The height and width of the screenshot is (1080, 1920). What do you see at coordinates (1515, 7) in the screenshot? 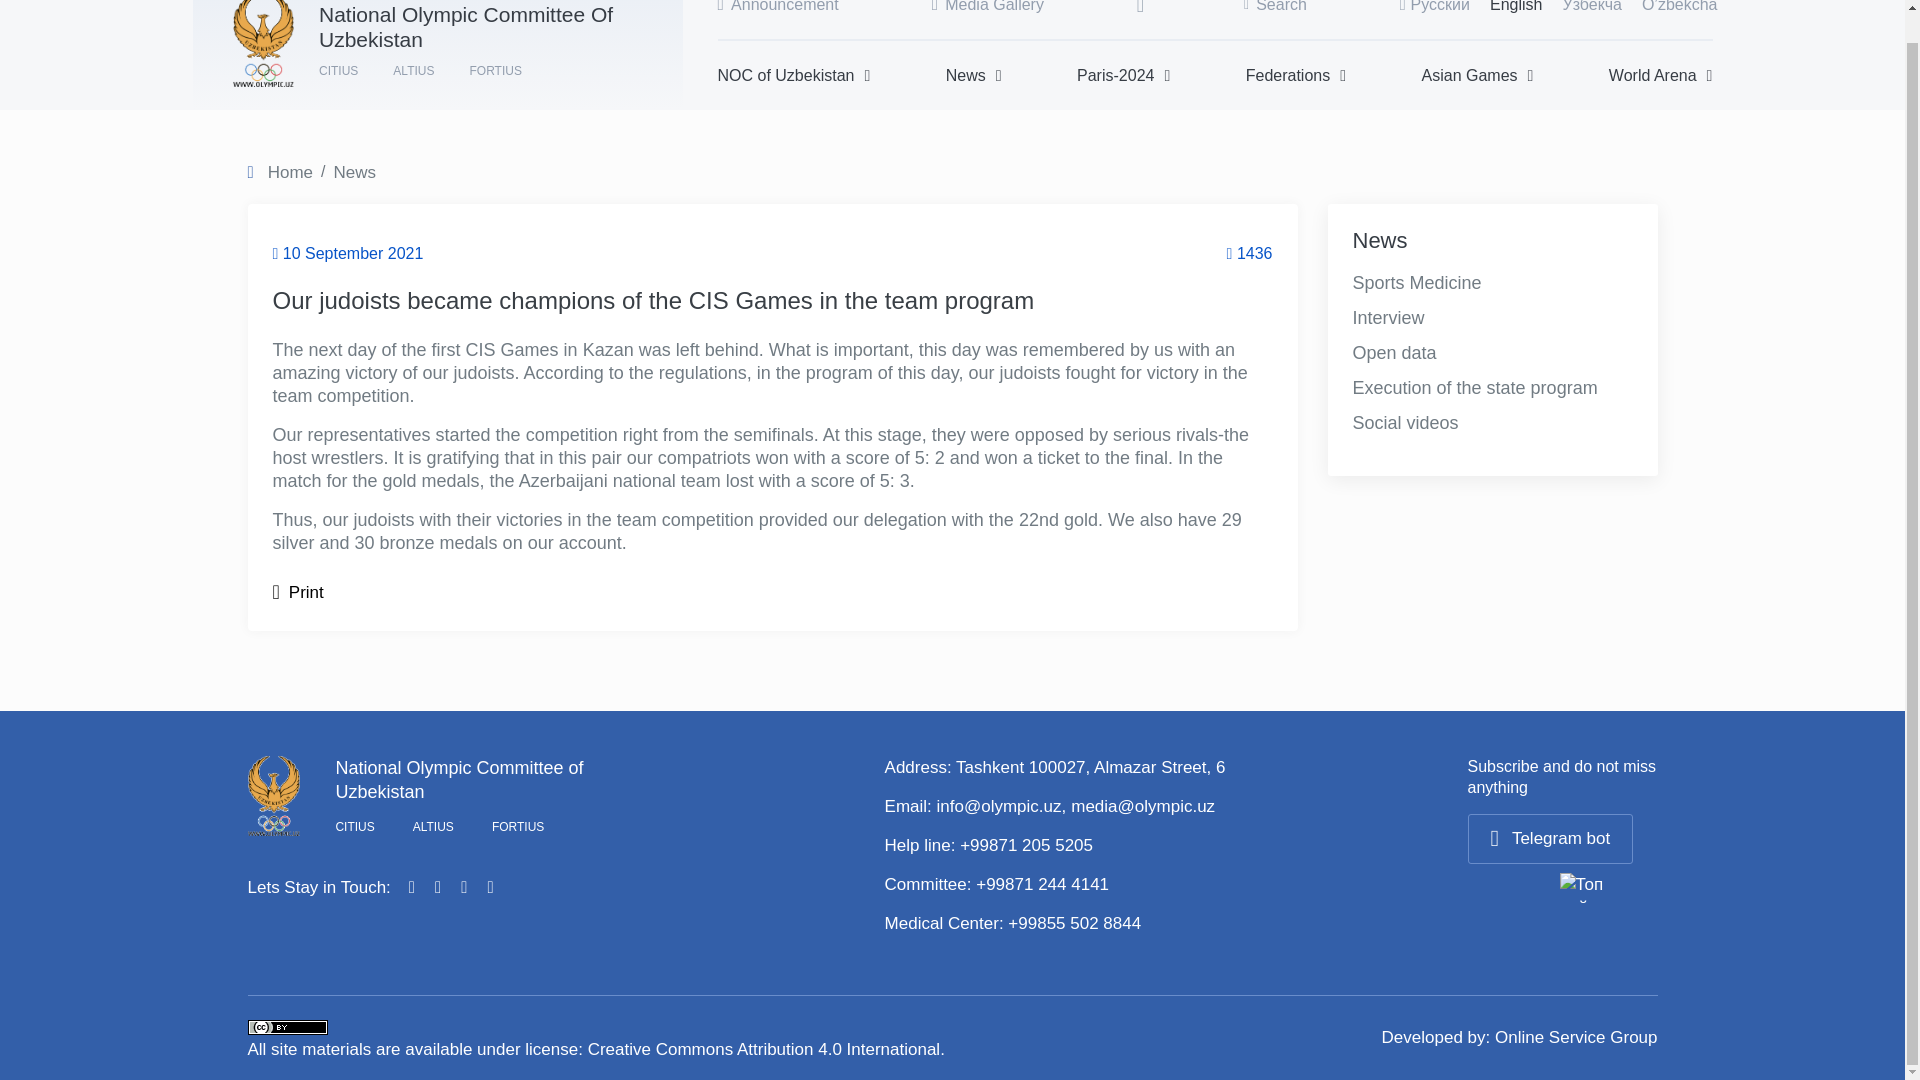
I see `English` at bounding box center [1515, 7].